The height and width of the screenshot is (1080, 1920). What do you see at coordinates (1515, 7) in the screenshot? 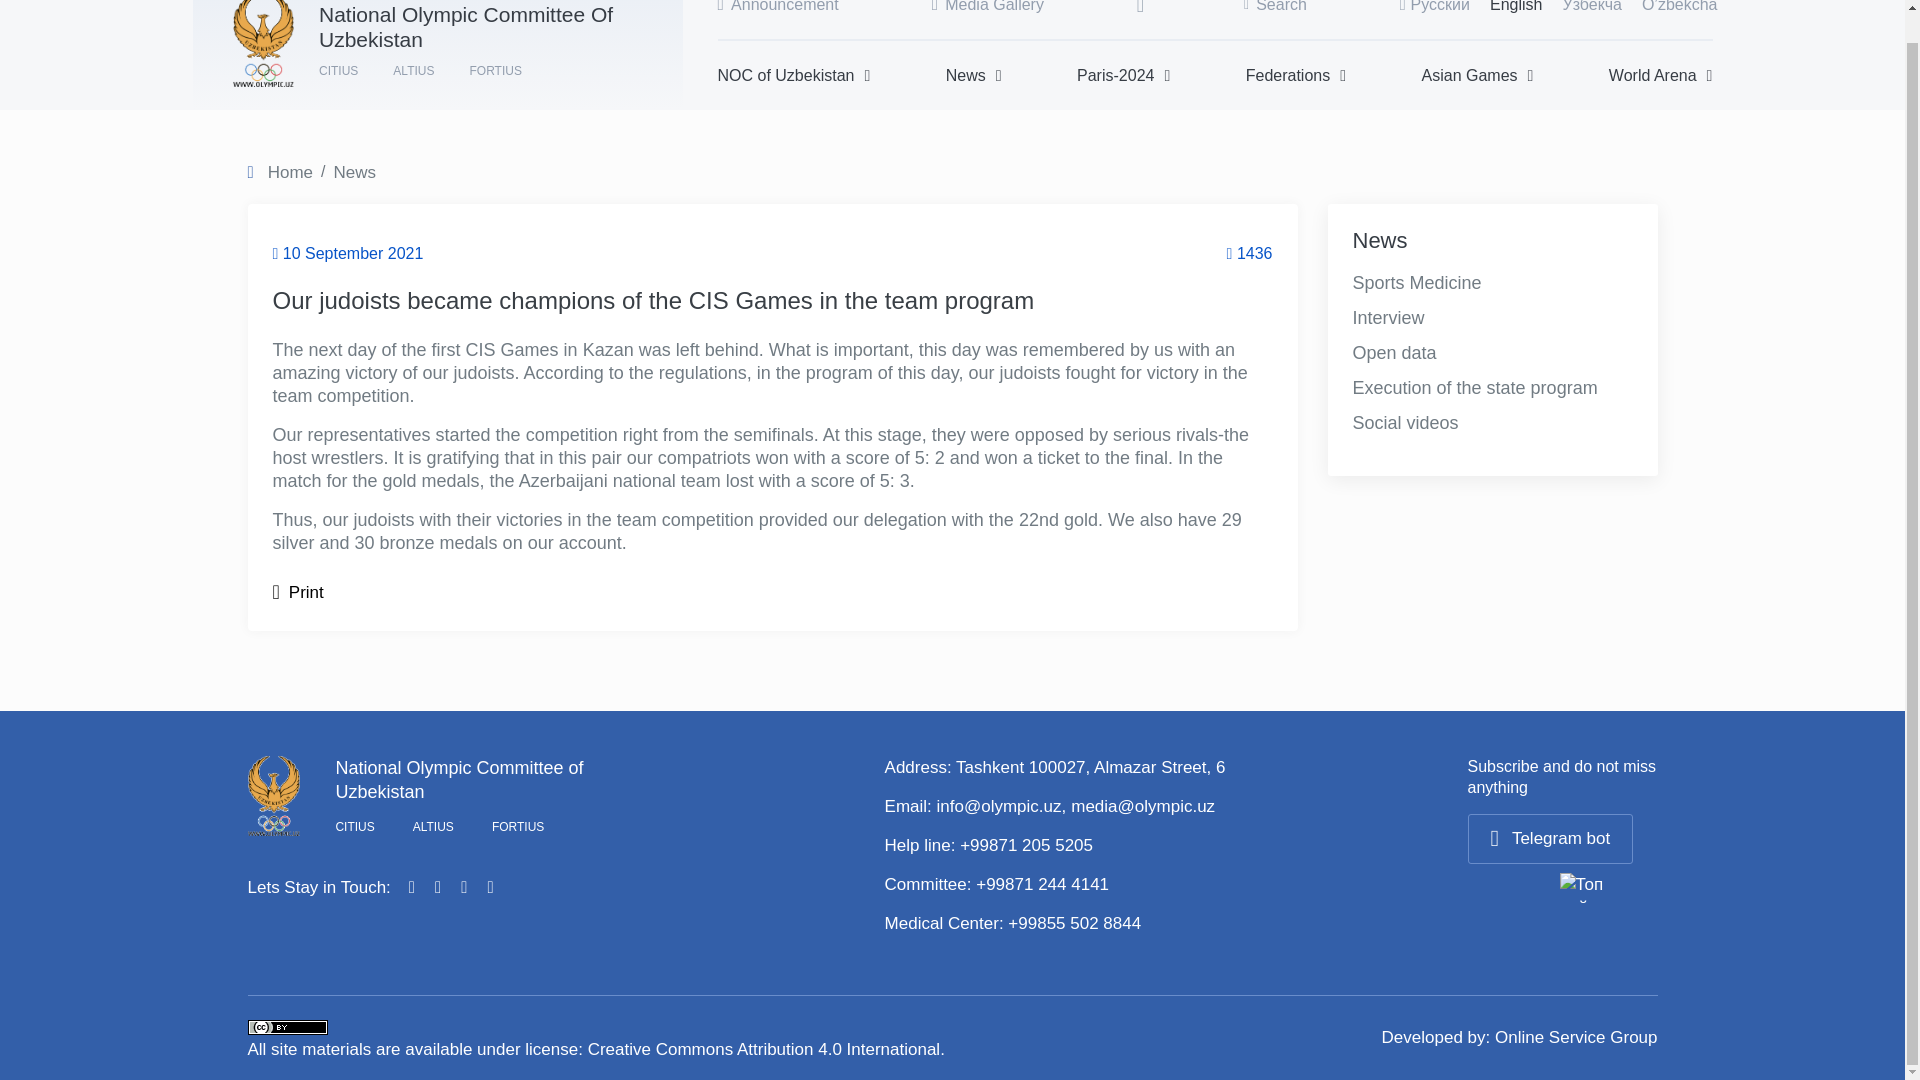
I see `English` at bounding box center [1515, 7].